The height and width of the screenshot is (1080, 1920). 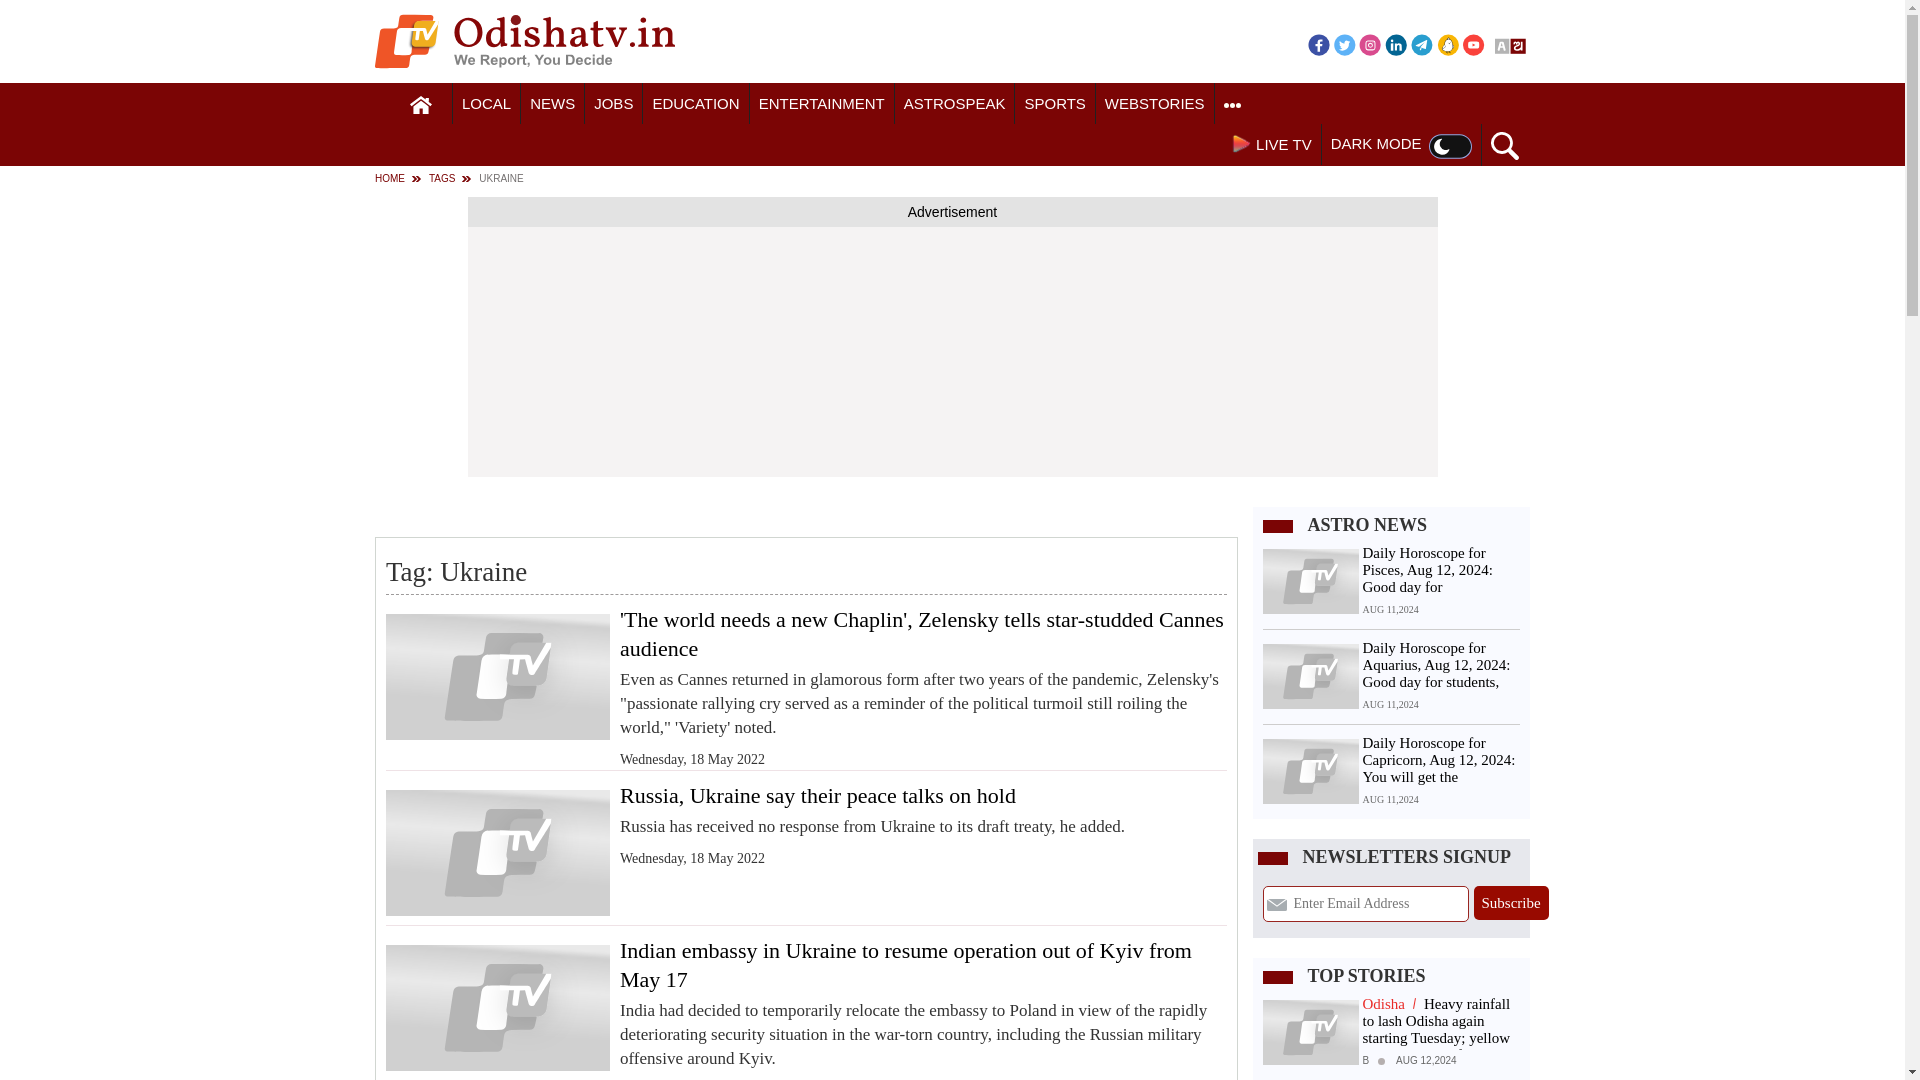 I want to click on ENTERTAINMENT, so click(x=822, y=104).